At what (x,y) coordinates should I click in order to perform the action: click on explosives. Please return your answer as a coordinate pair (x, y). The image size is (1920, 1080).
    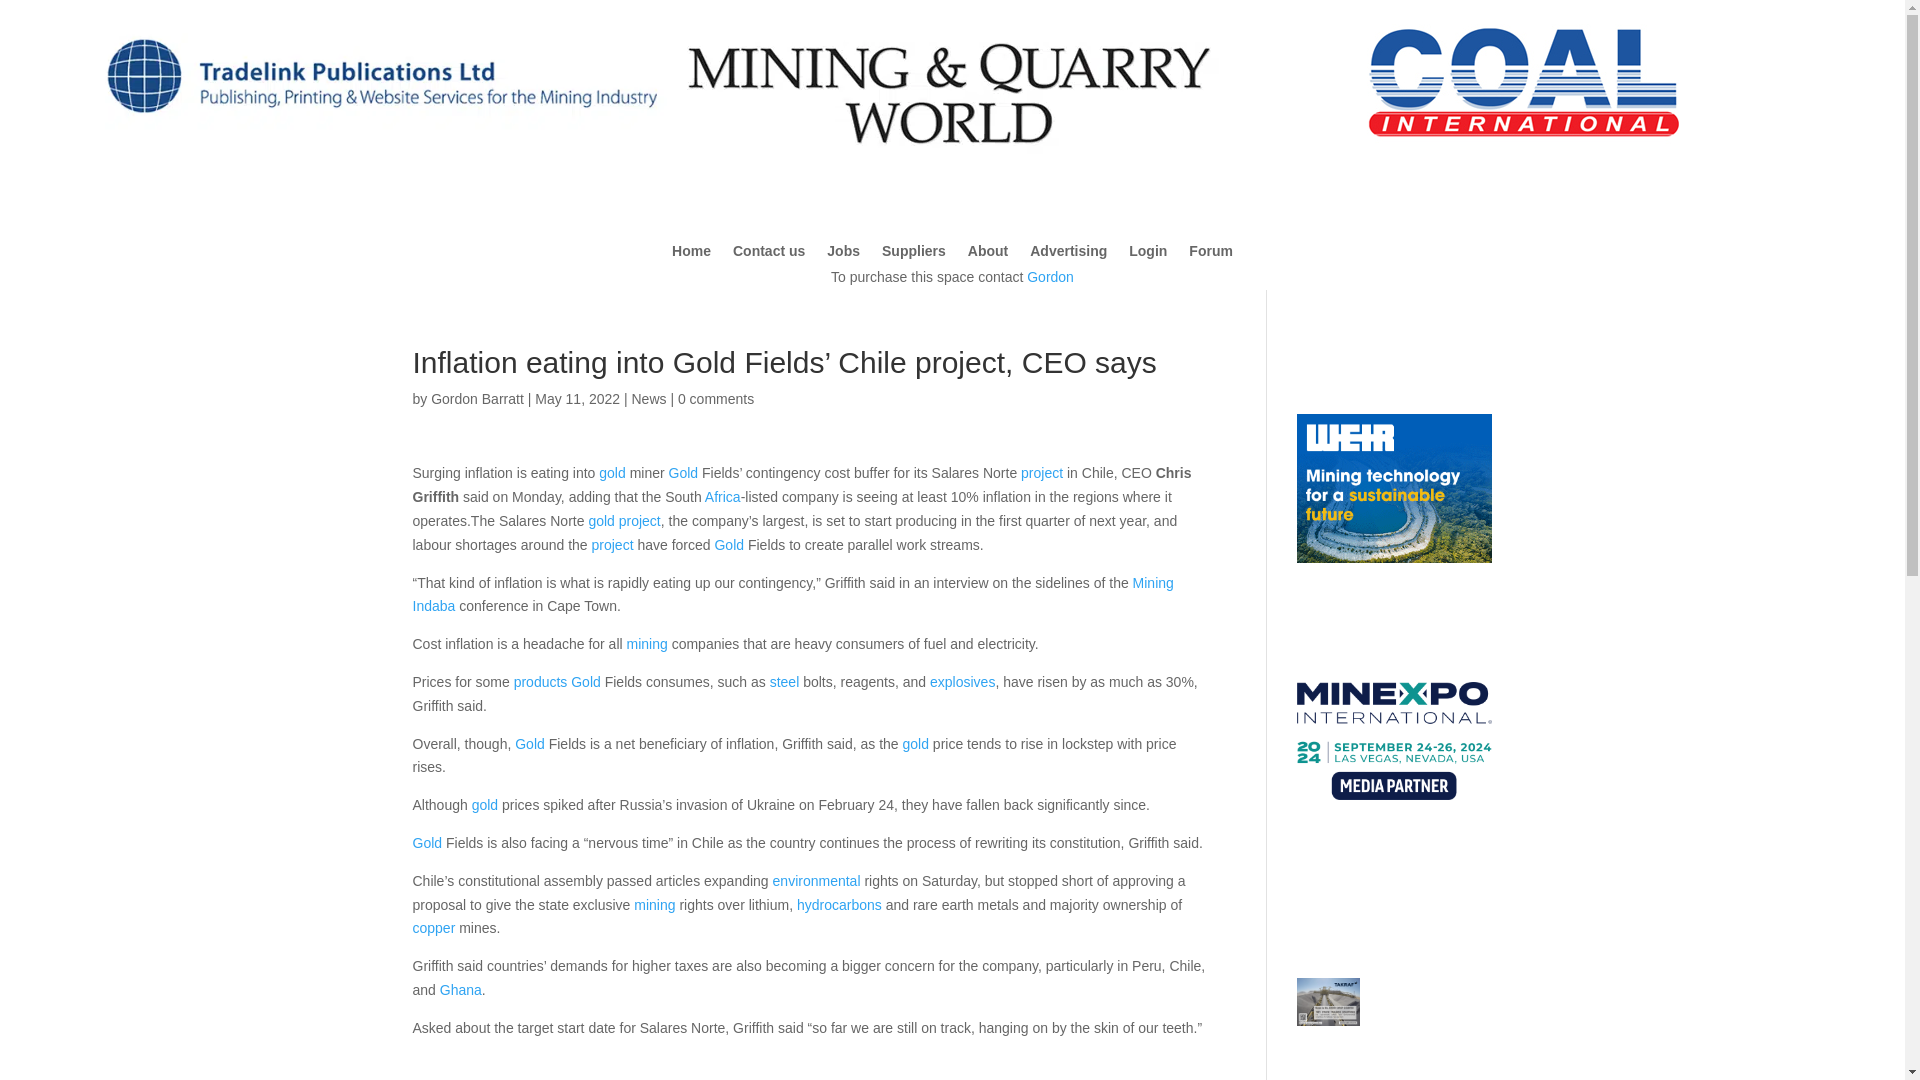
    Looking at the image, I should click on (962, 682).